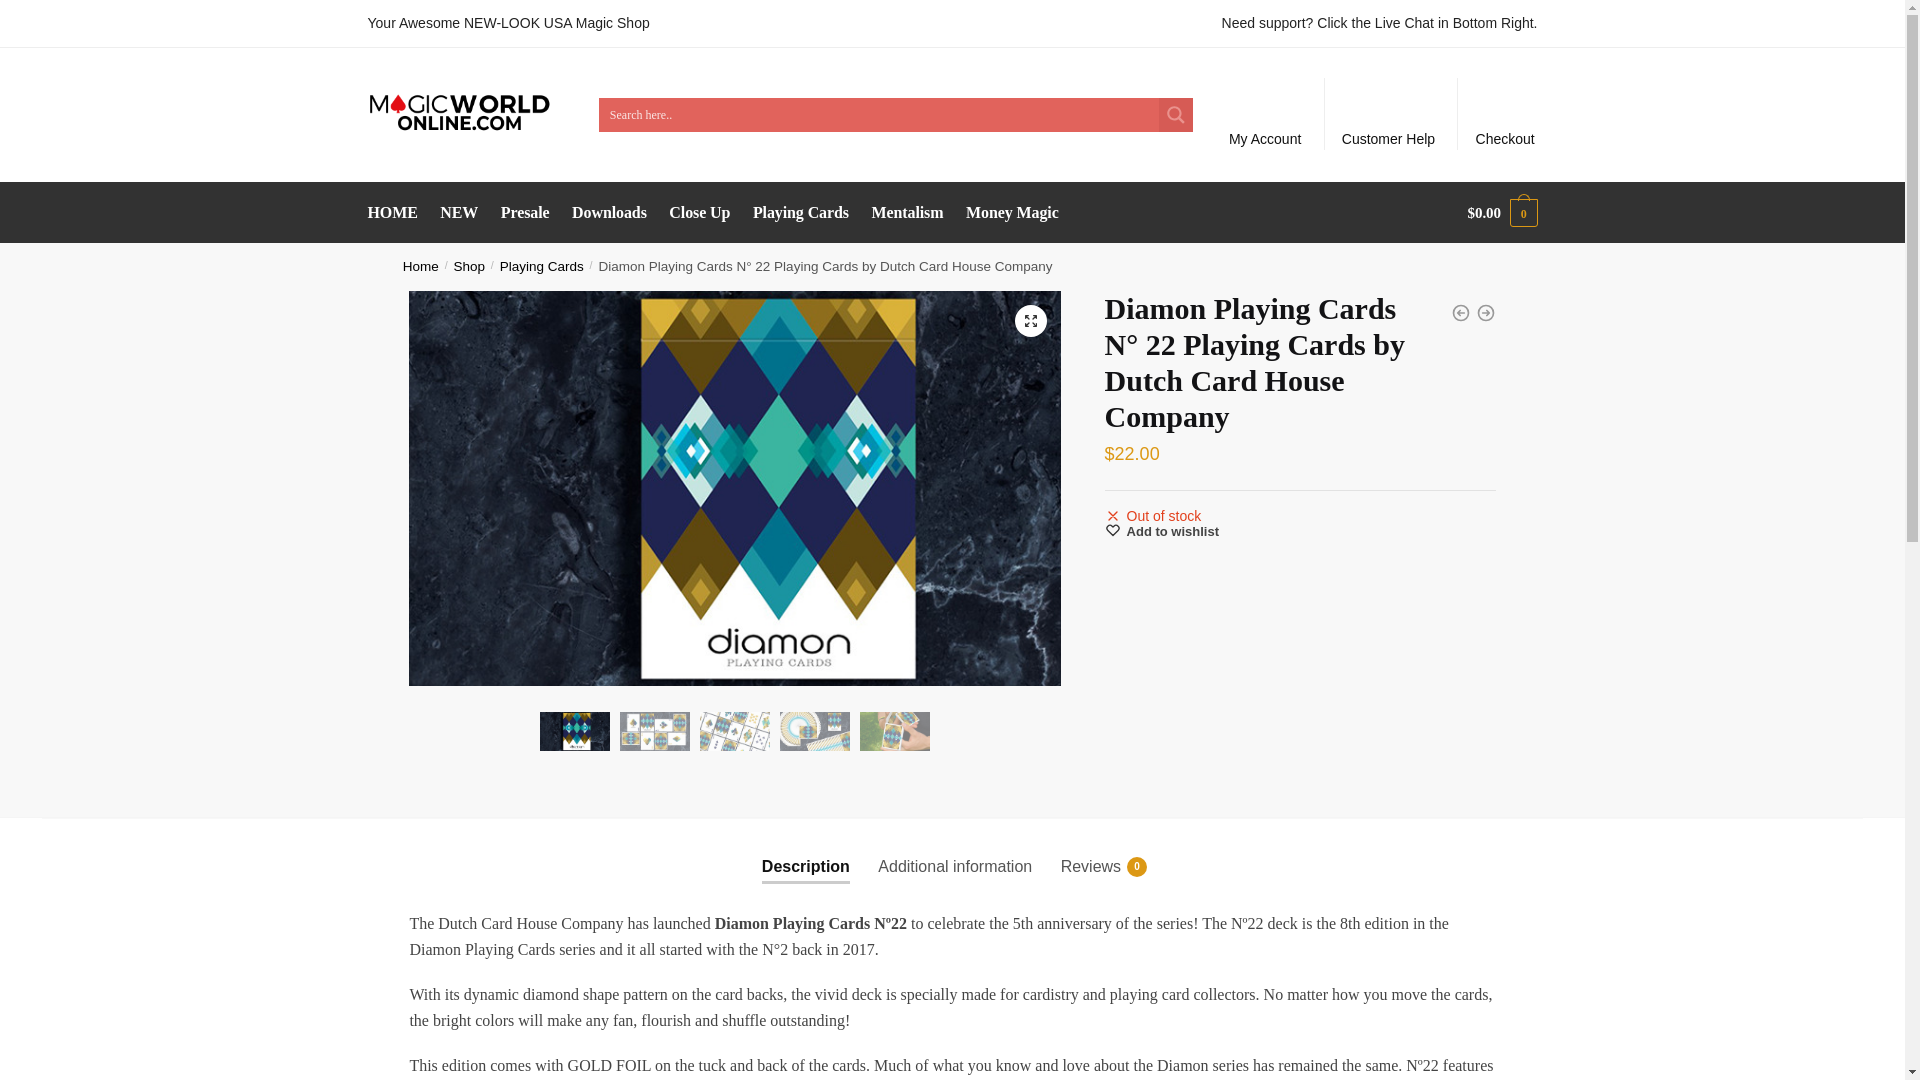  I want to click on Close Up, so click(700, 212).